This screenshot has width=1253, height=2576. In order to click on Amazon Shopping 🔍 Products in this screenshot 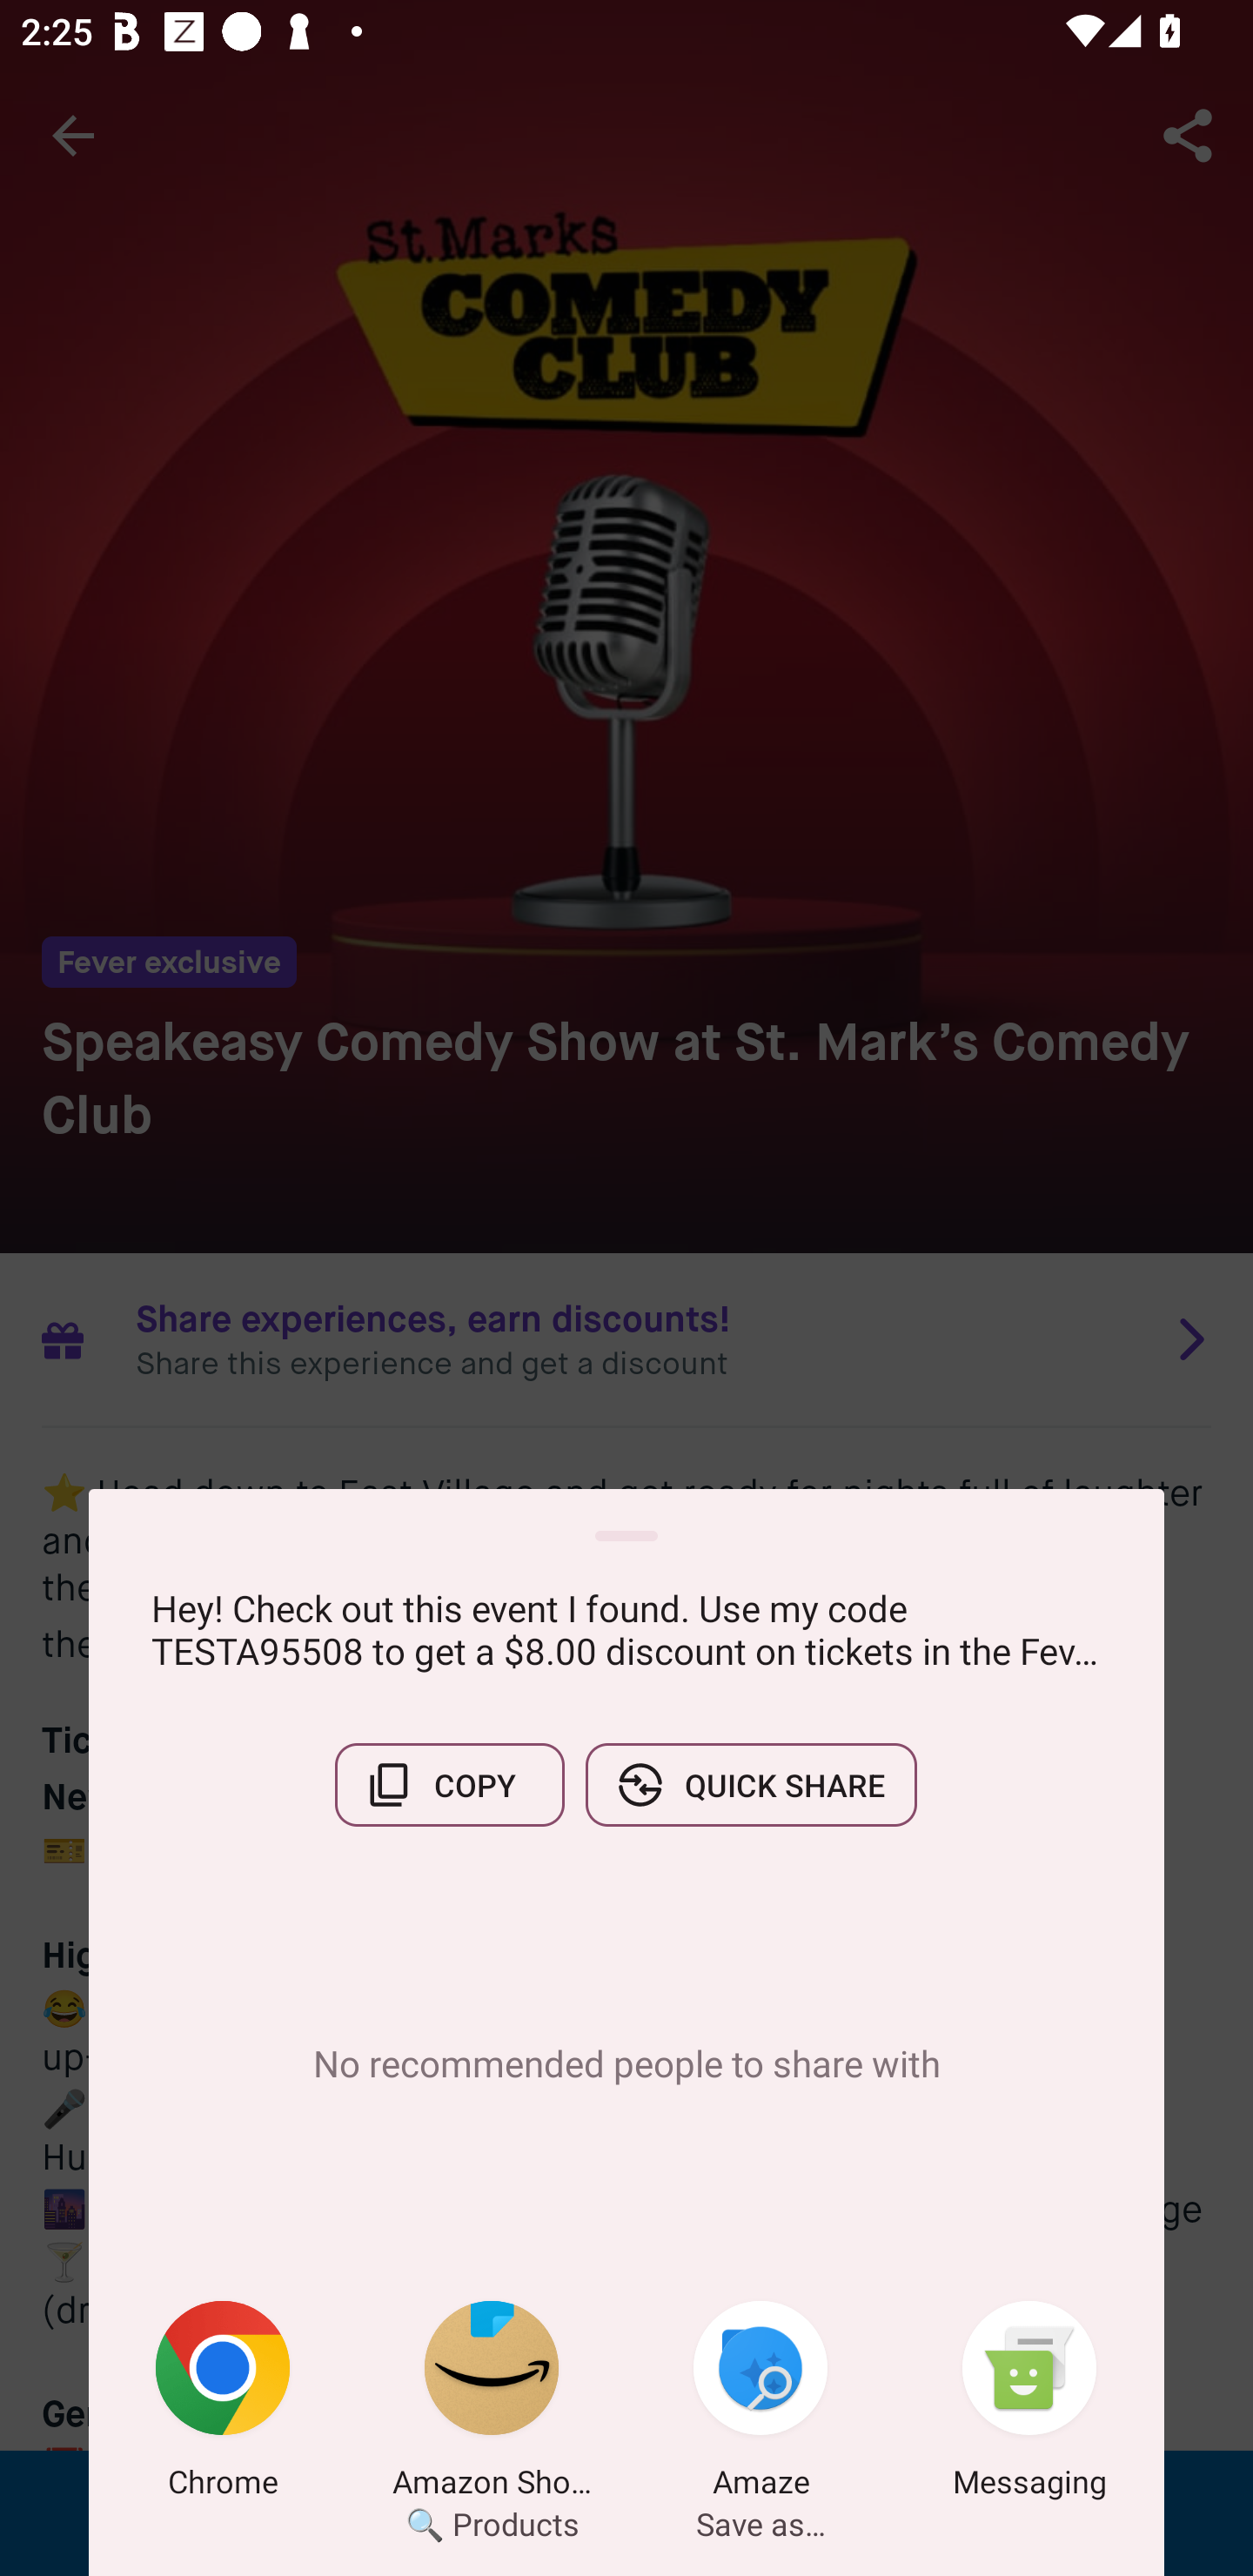, I will do `click(492, 2405)`.